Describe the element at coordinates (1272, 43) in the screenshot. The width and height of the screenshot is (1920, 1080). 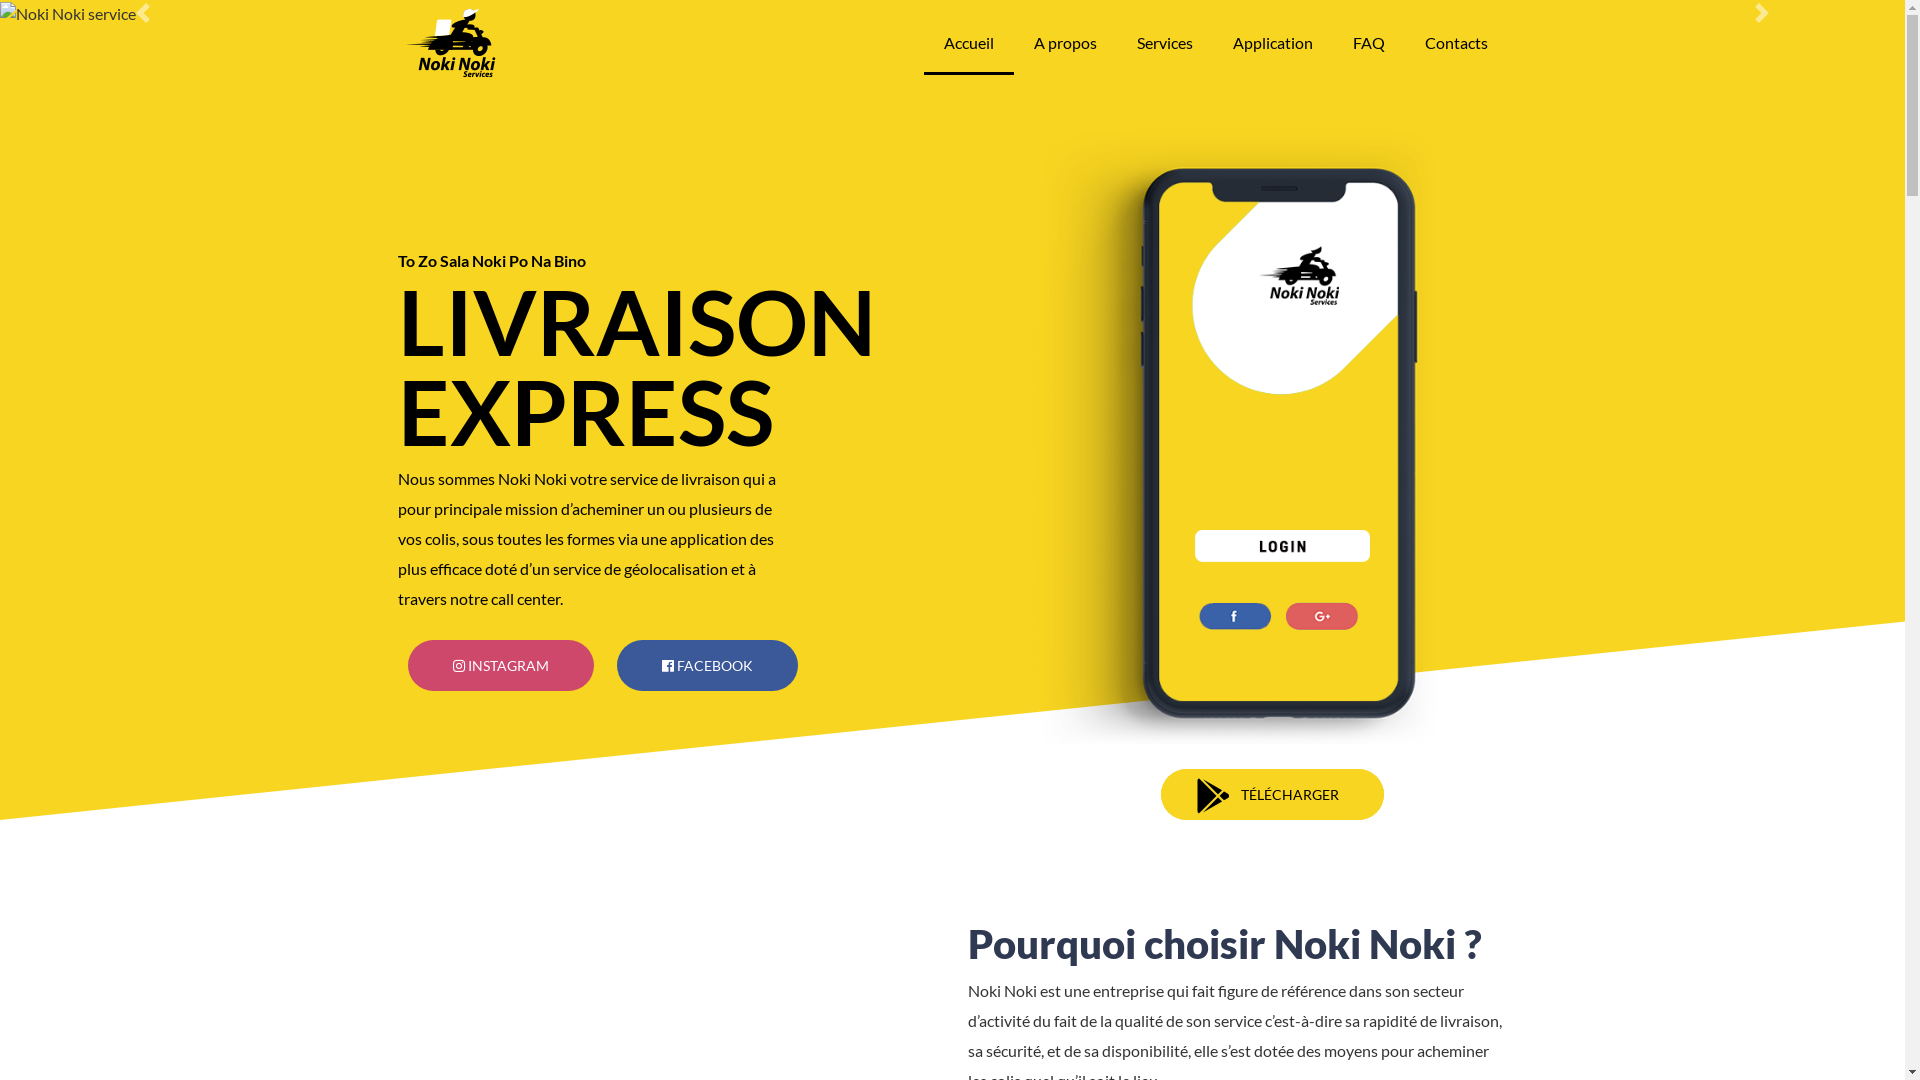
I see `Application` at that location.